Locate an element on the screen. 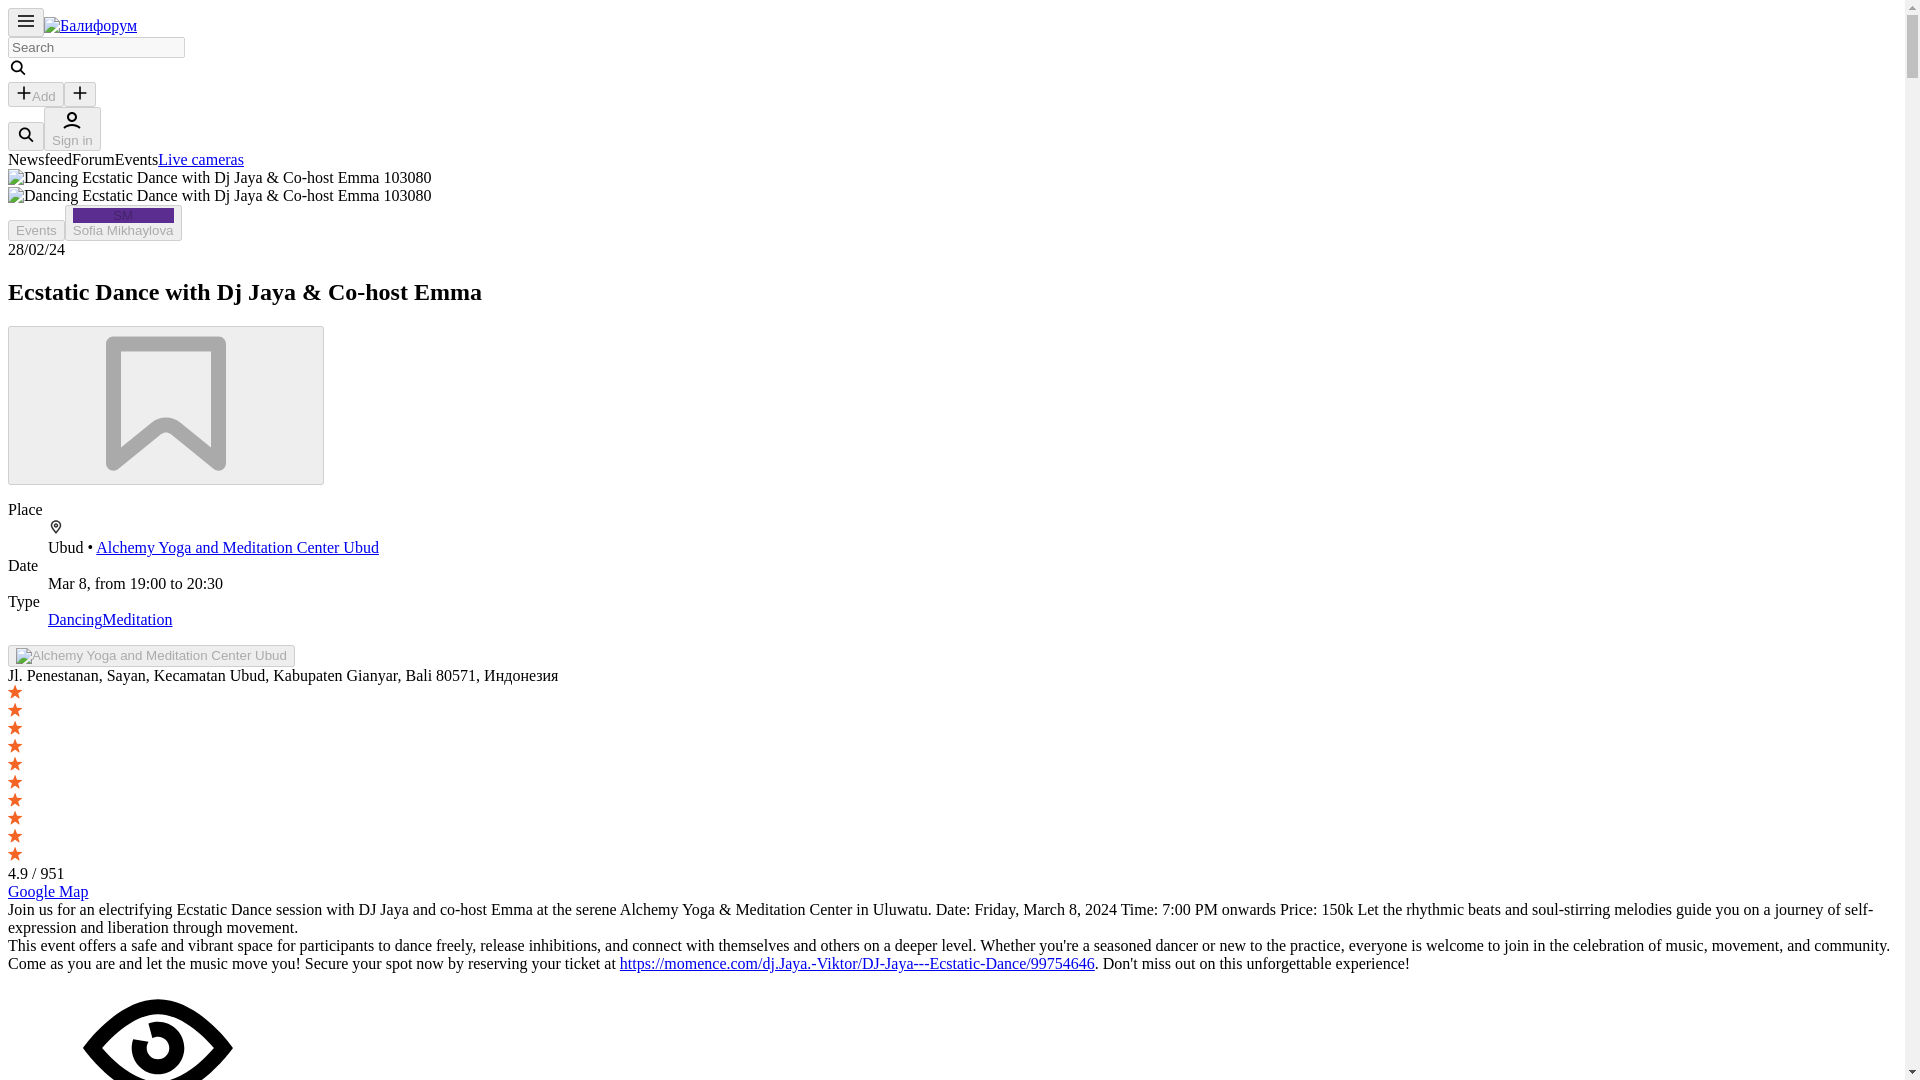 Image resolution: width=1920 pixels, height=1080 pixels. Forum is located at coordinates (200, 160).